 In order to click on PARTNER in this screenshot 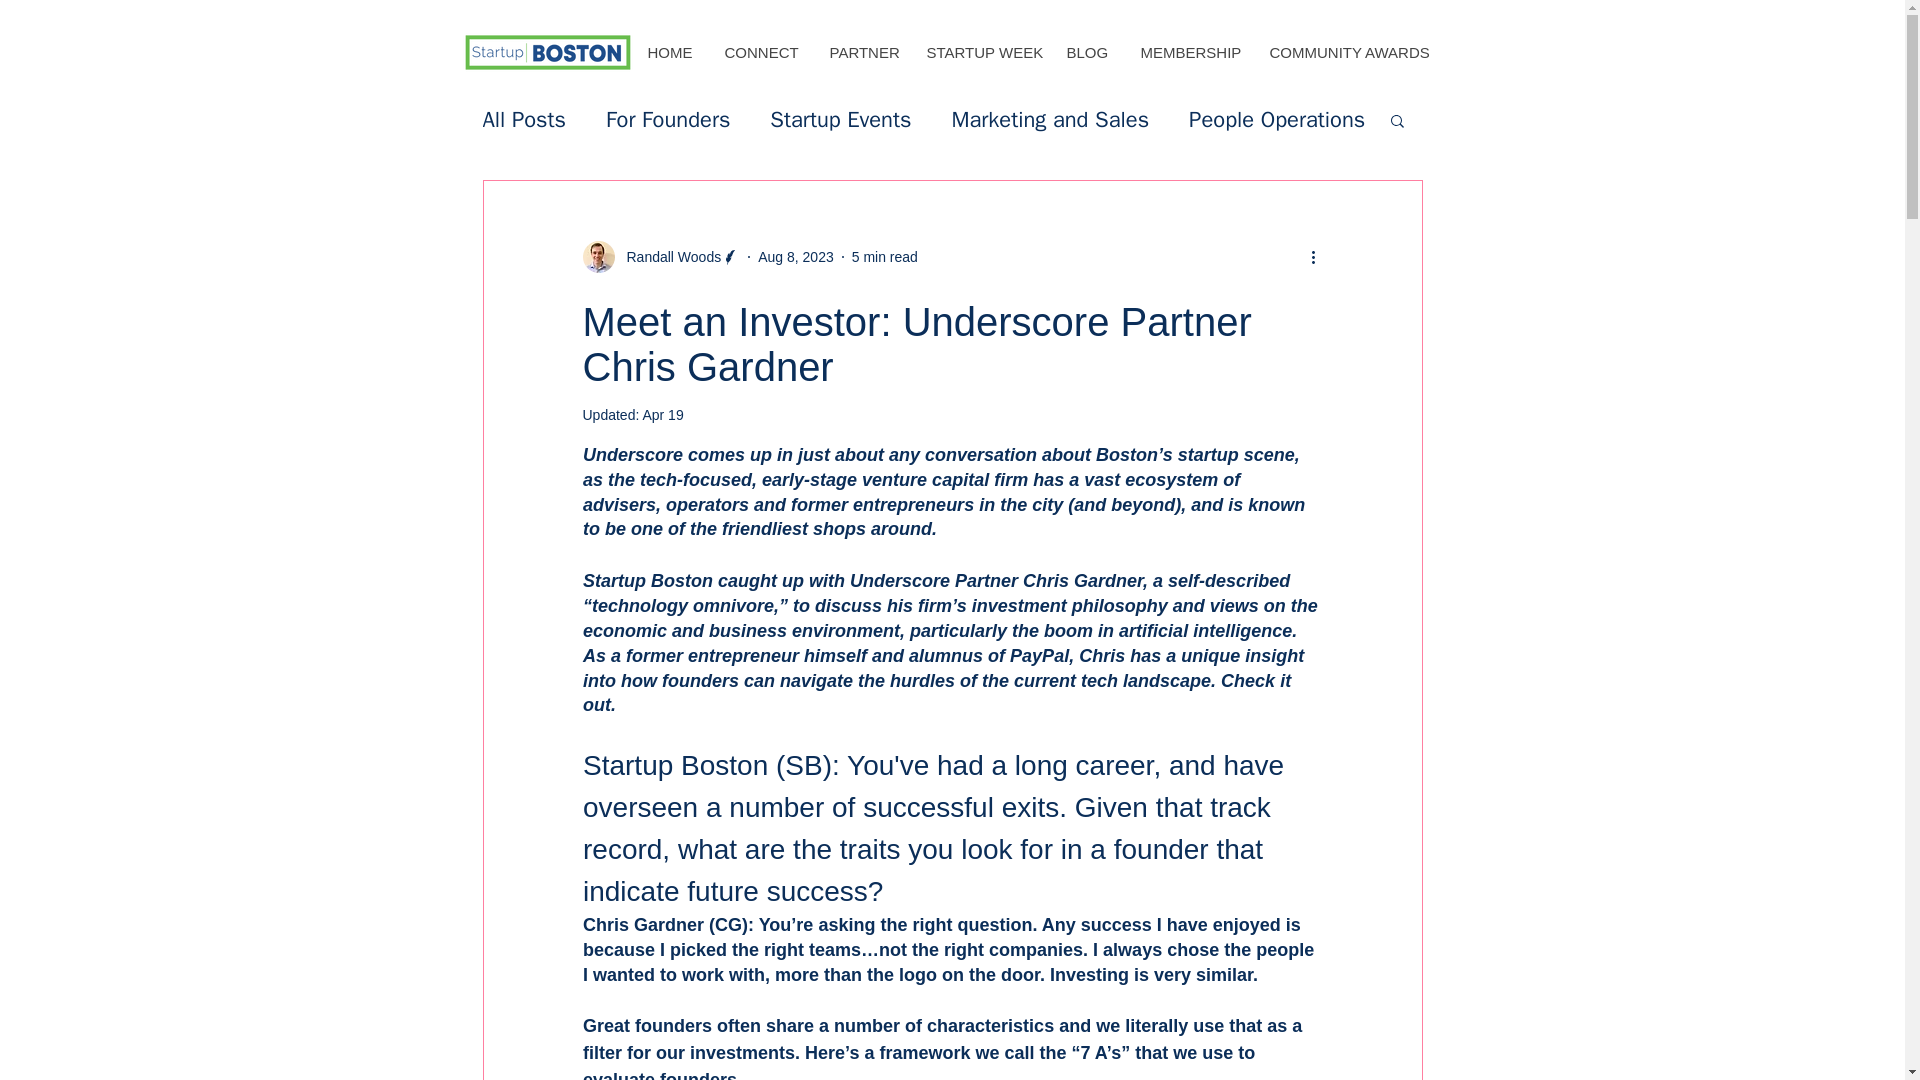, I will do `click(862, 52)`.